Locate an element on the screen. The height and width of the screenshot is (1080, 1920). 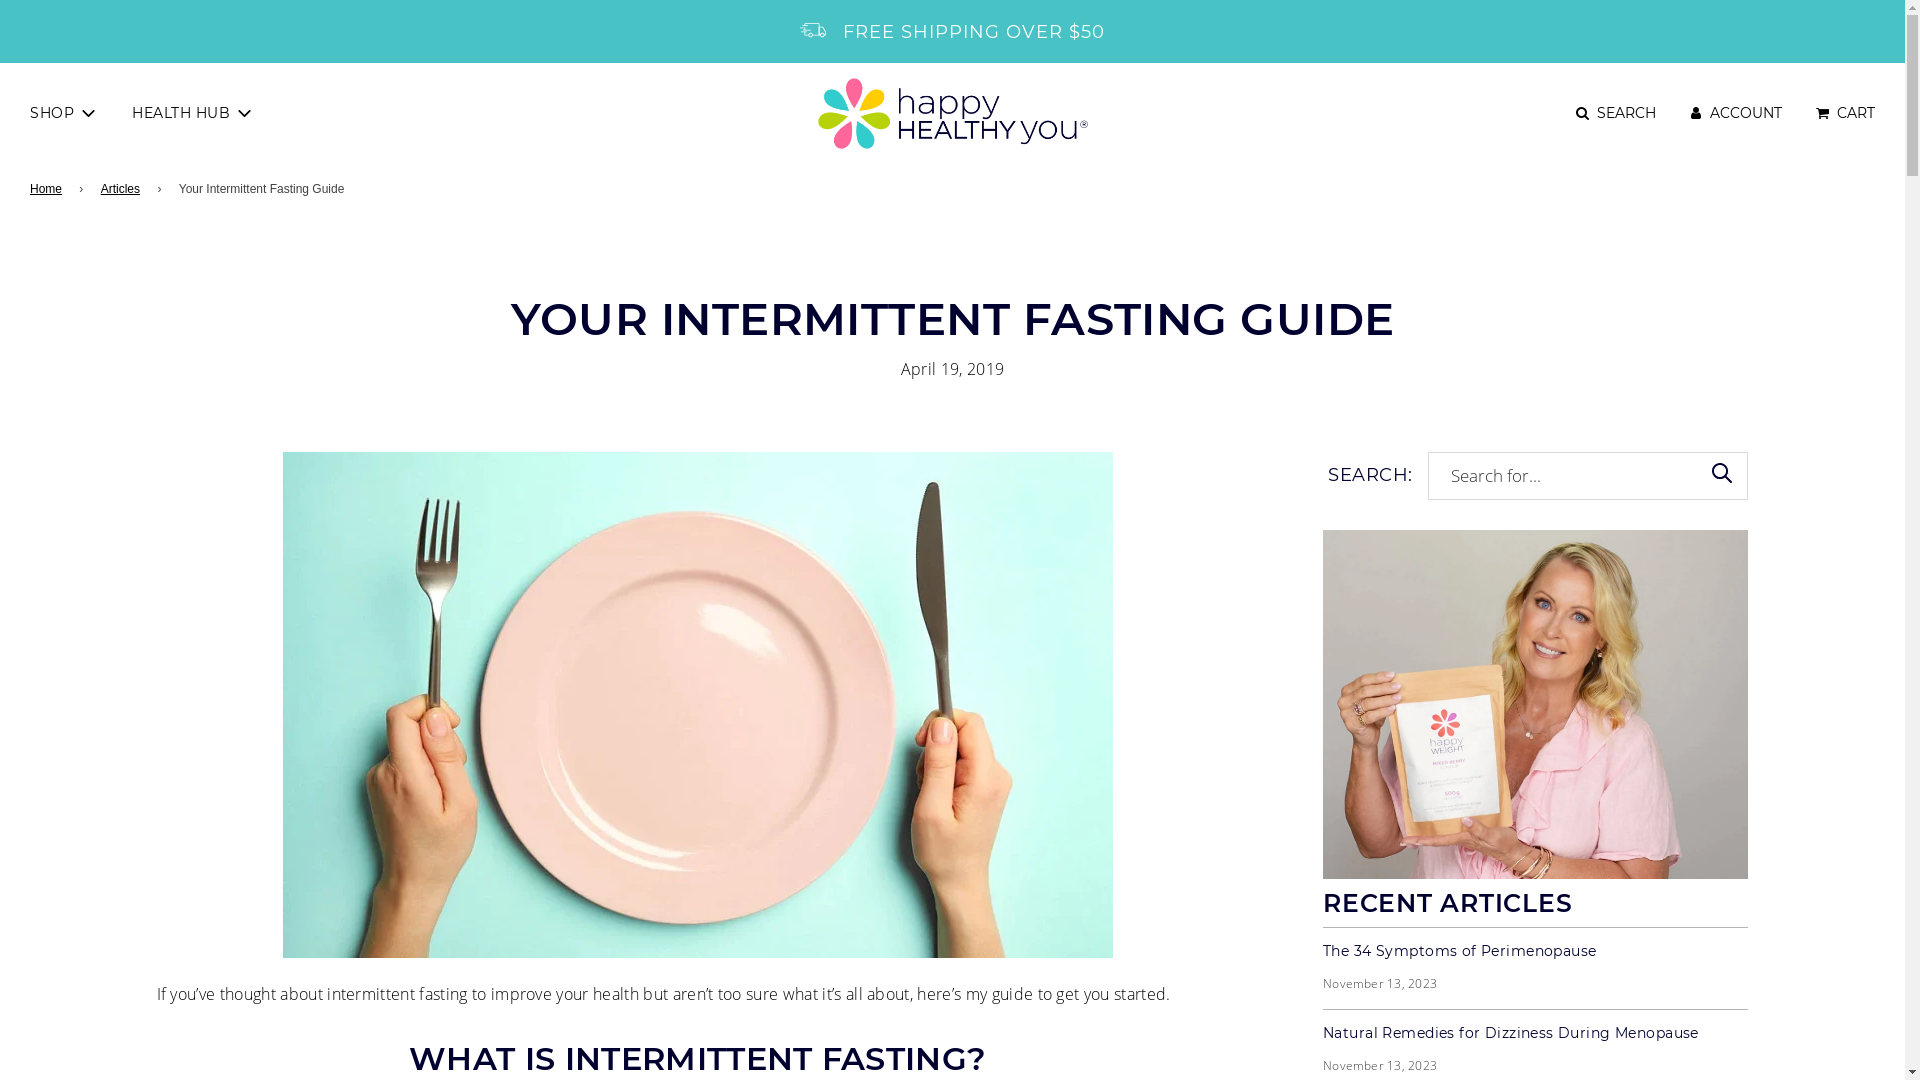
Home is located at coordinates (50, 189).